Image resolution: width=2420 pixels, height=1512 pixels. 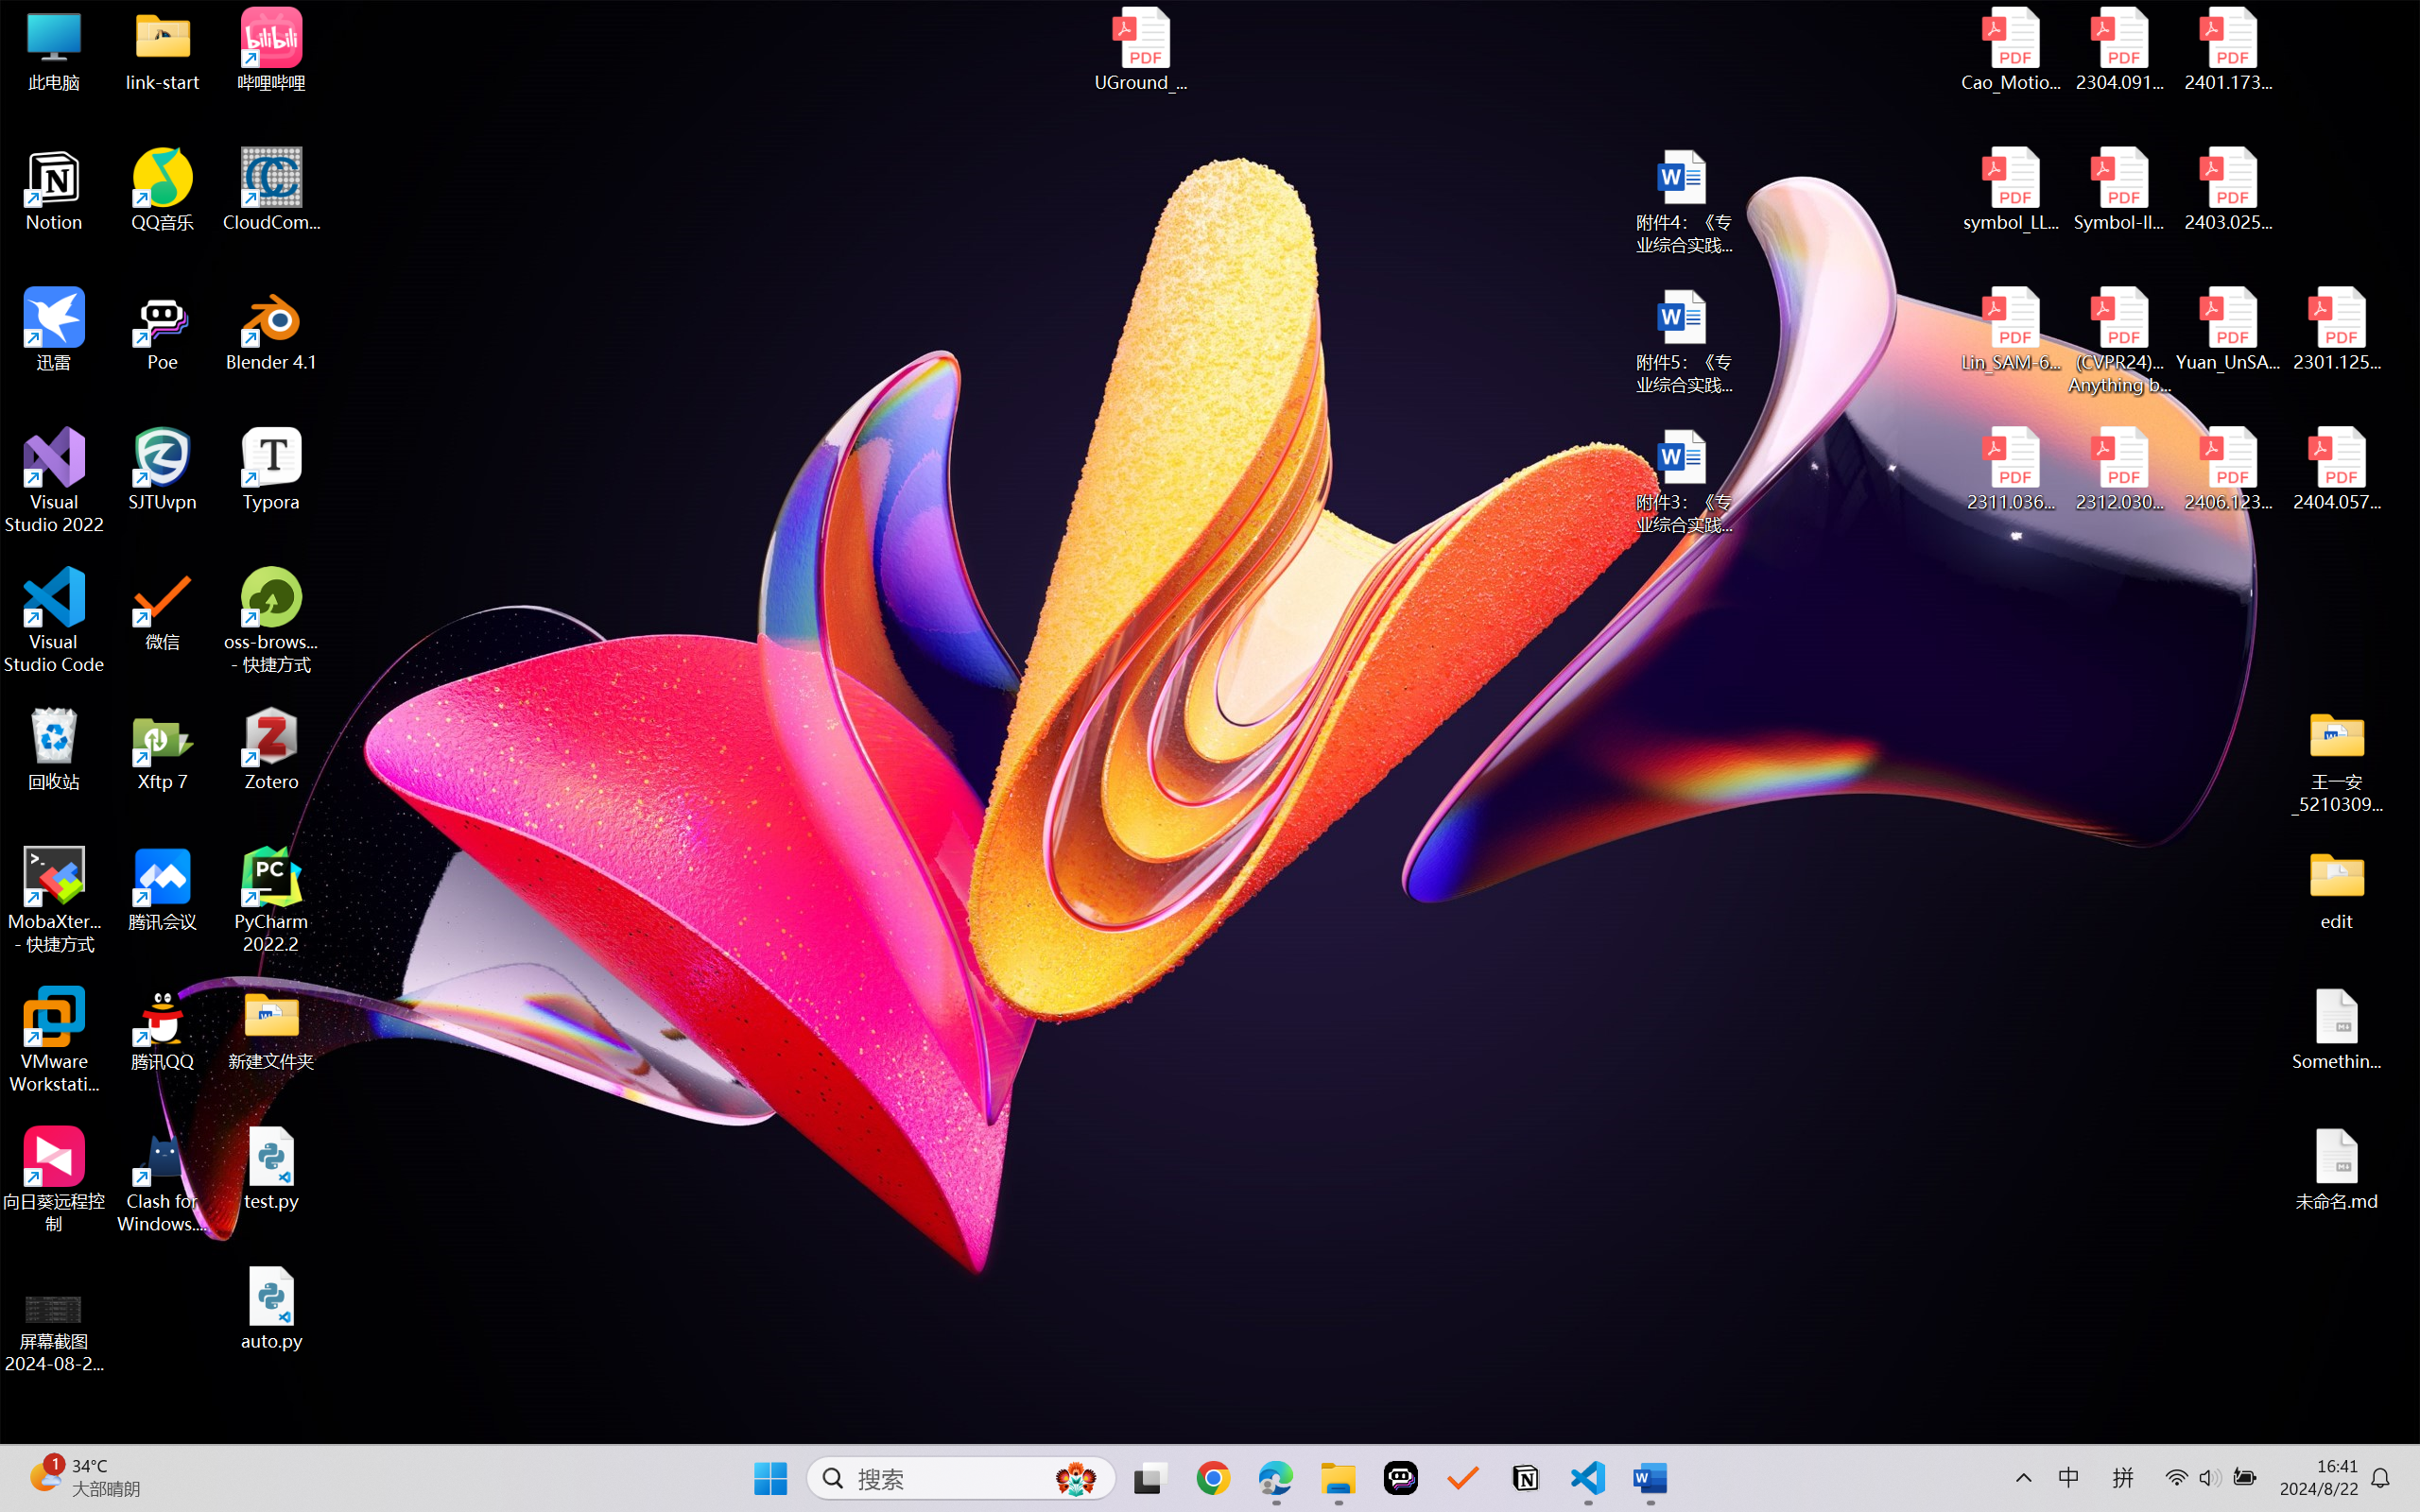 I want to click on CloudCompare, so click(x=272, y=190).